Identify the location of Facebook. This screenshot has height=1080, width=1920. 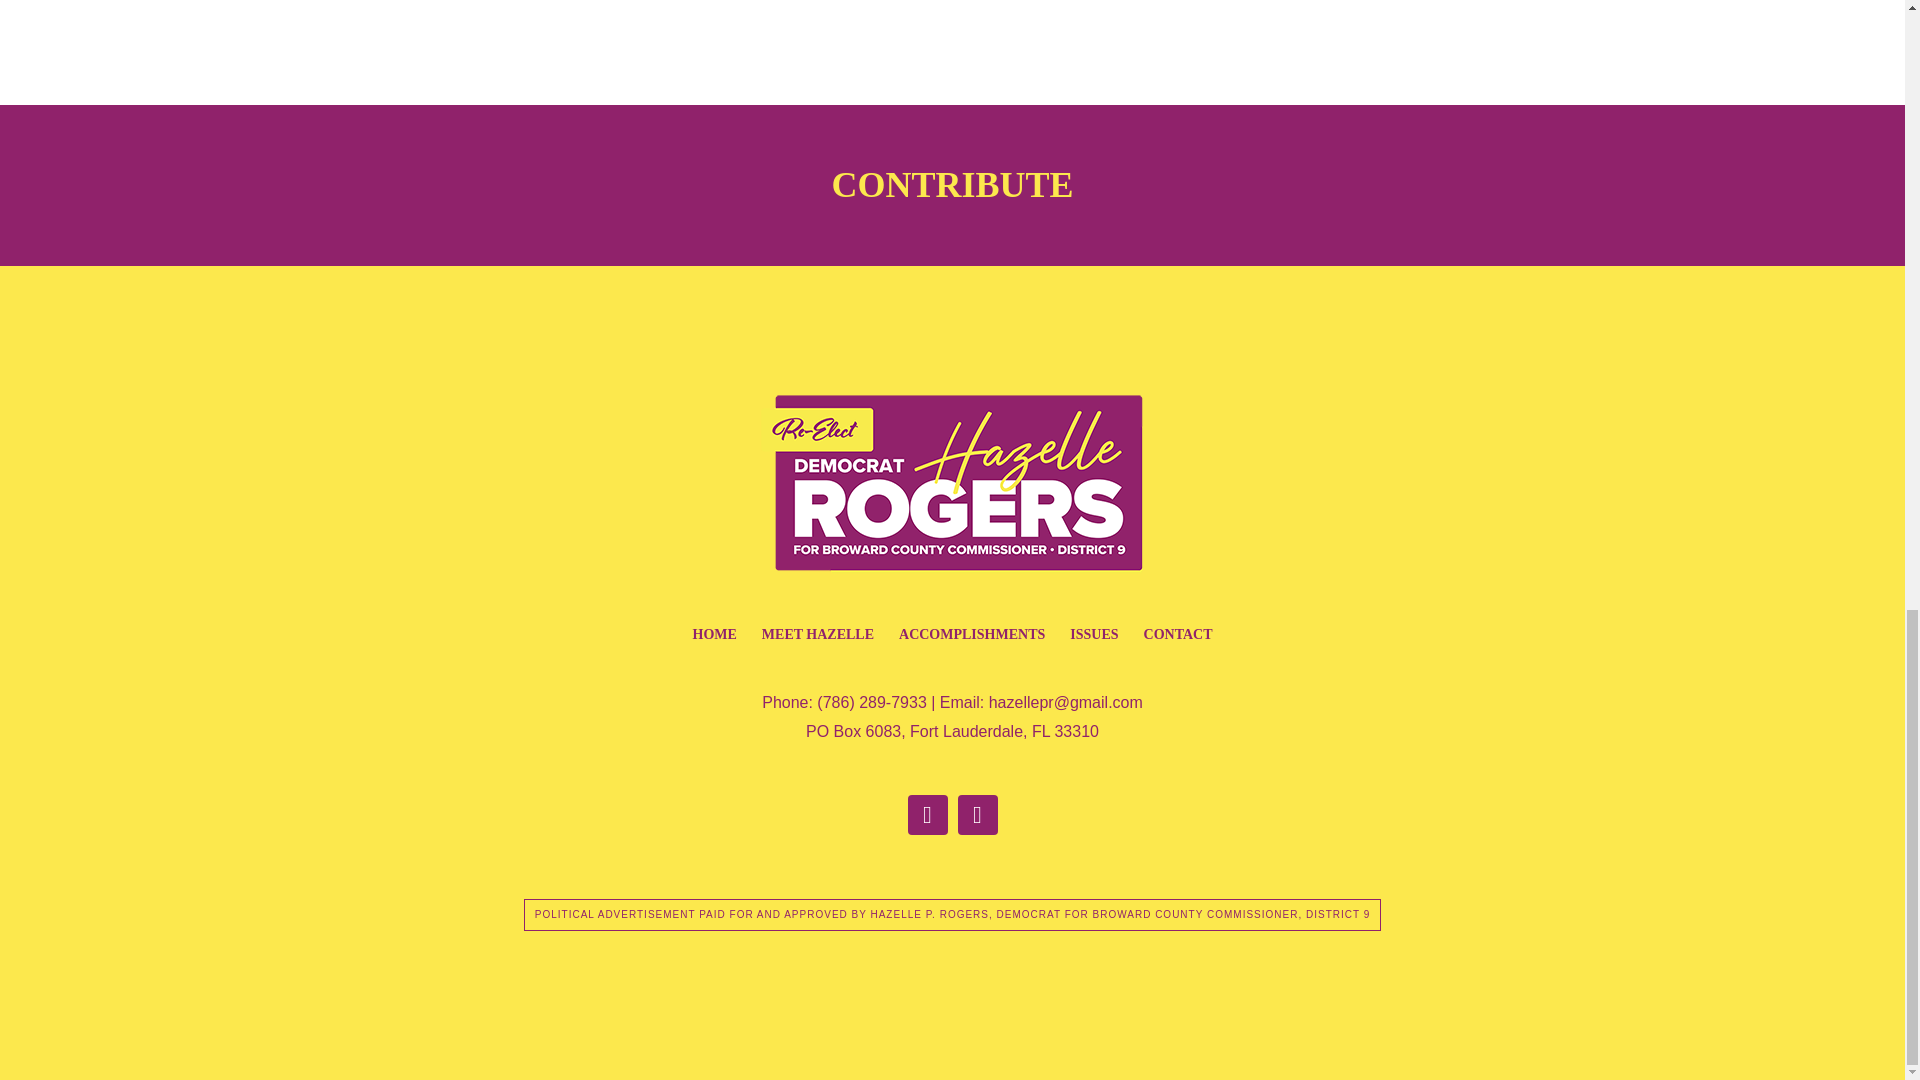
(928, 814).